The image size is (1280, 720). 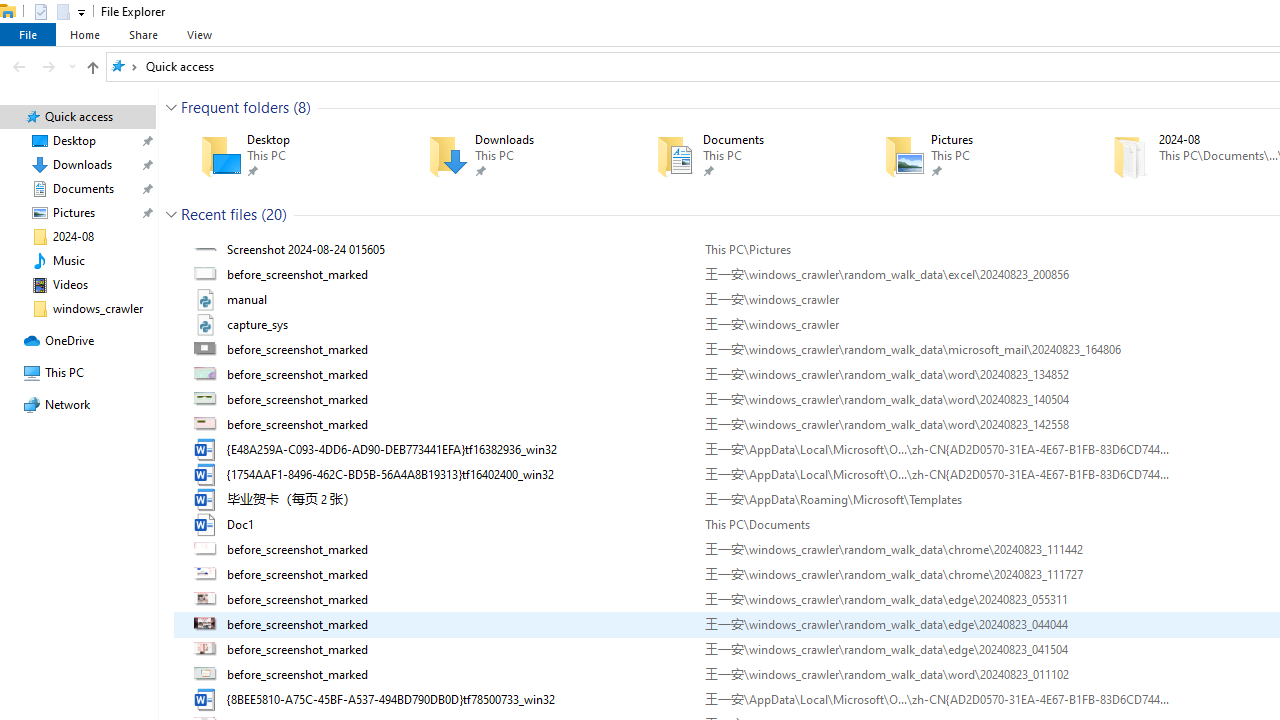 What do you see at coordinates (969, 156) in the screenshot?
I see `Pictures` at bounding box center [969, 156].